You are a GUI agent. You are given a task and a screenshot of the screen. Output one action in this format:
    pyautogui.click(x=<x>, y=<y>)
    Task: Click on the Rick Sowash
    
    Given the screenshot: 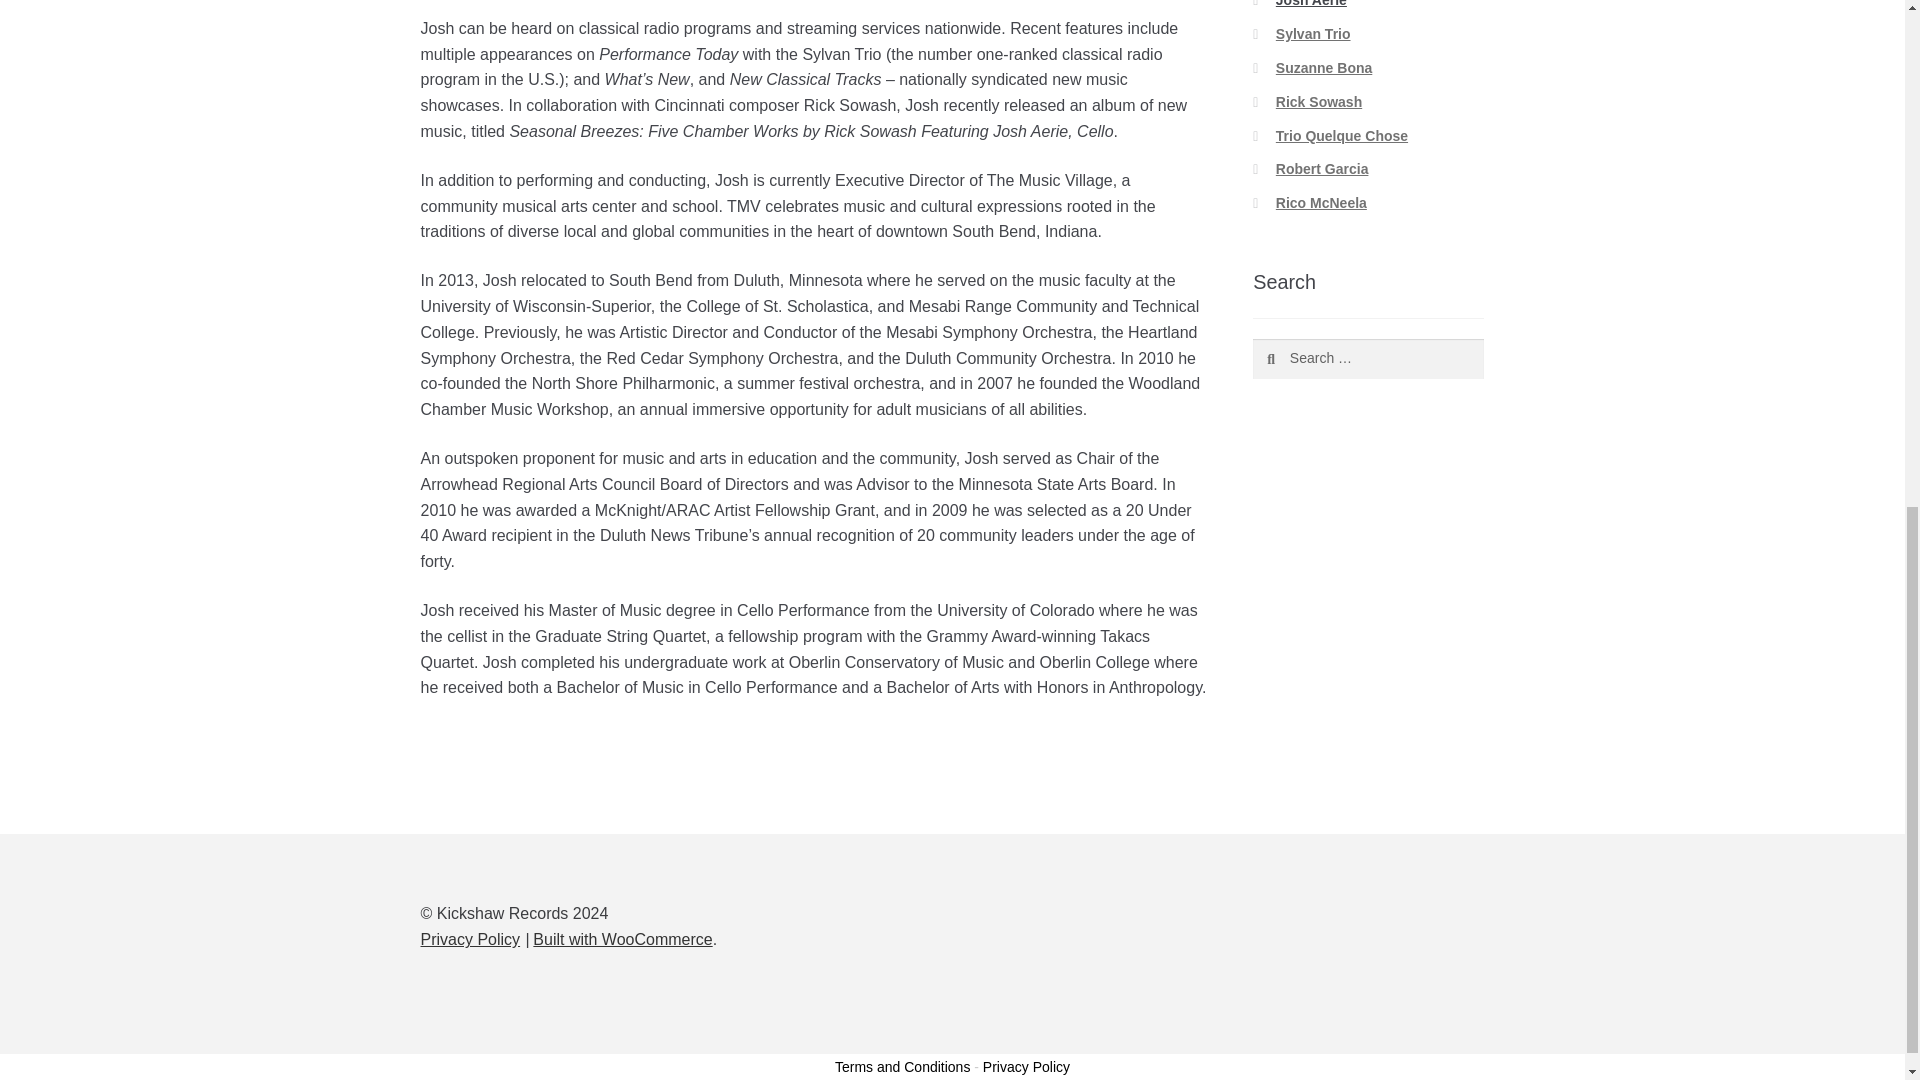 What is the action you would take?
    pyautogui.click(x=1318, y=102)
    